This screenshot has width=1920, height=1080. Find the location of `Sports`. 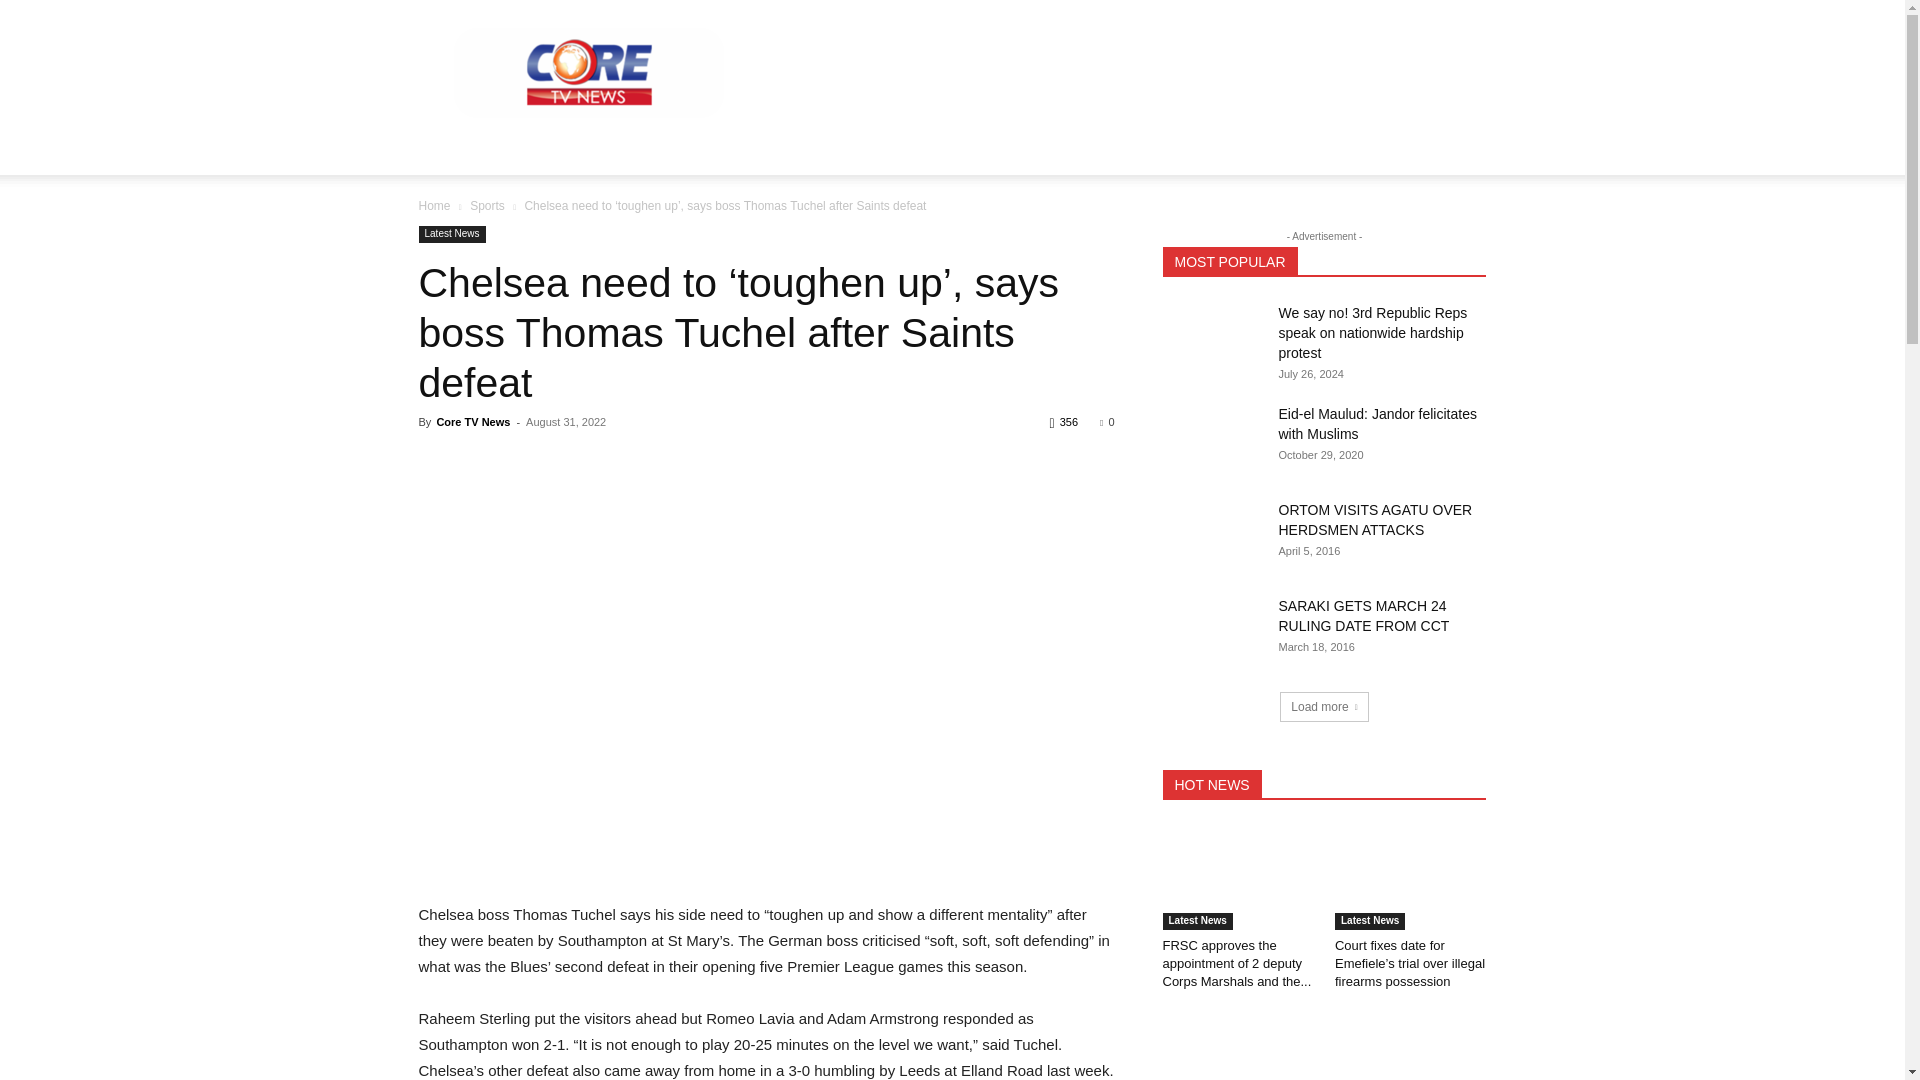

Sports is located at coordinates (487, 205).